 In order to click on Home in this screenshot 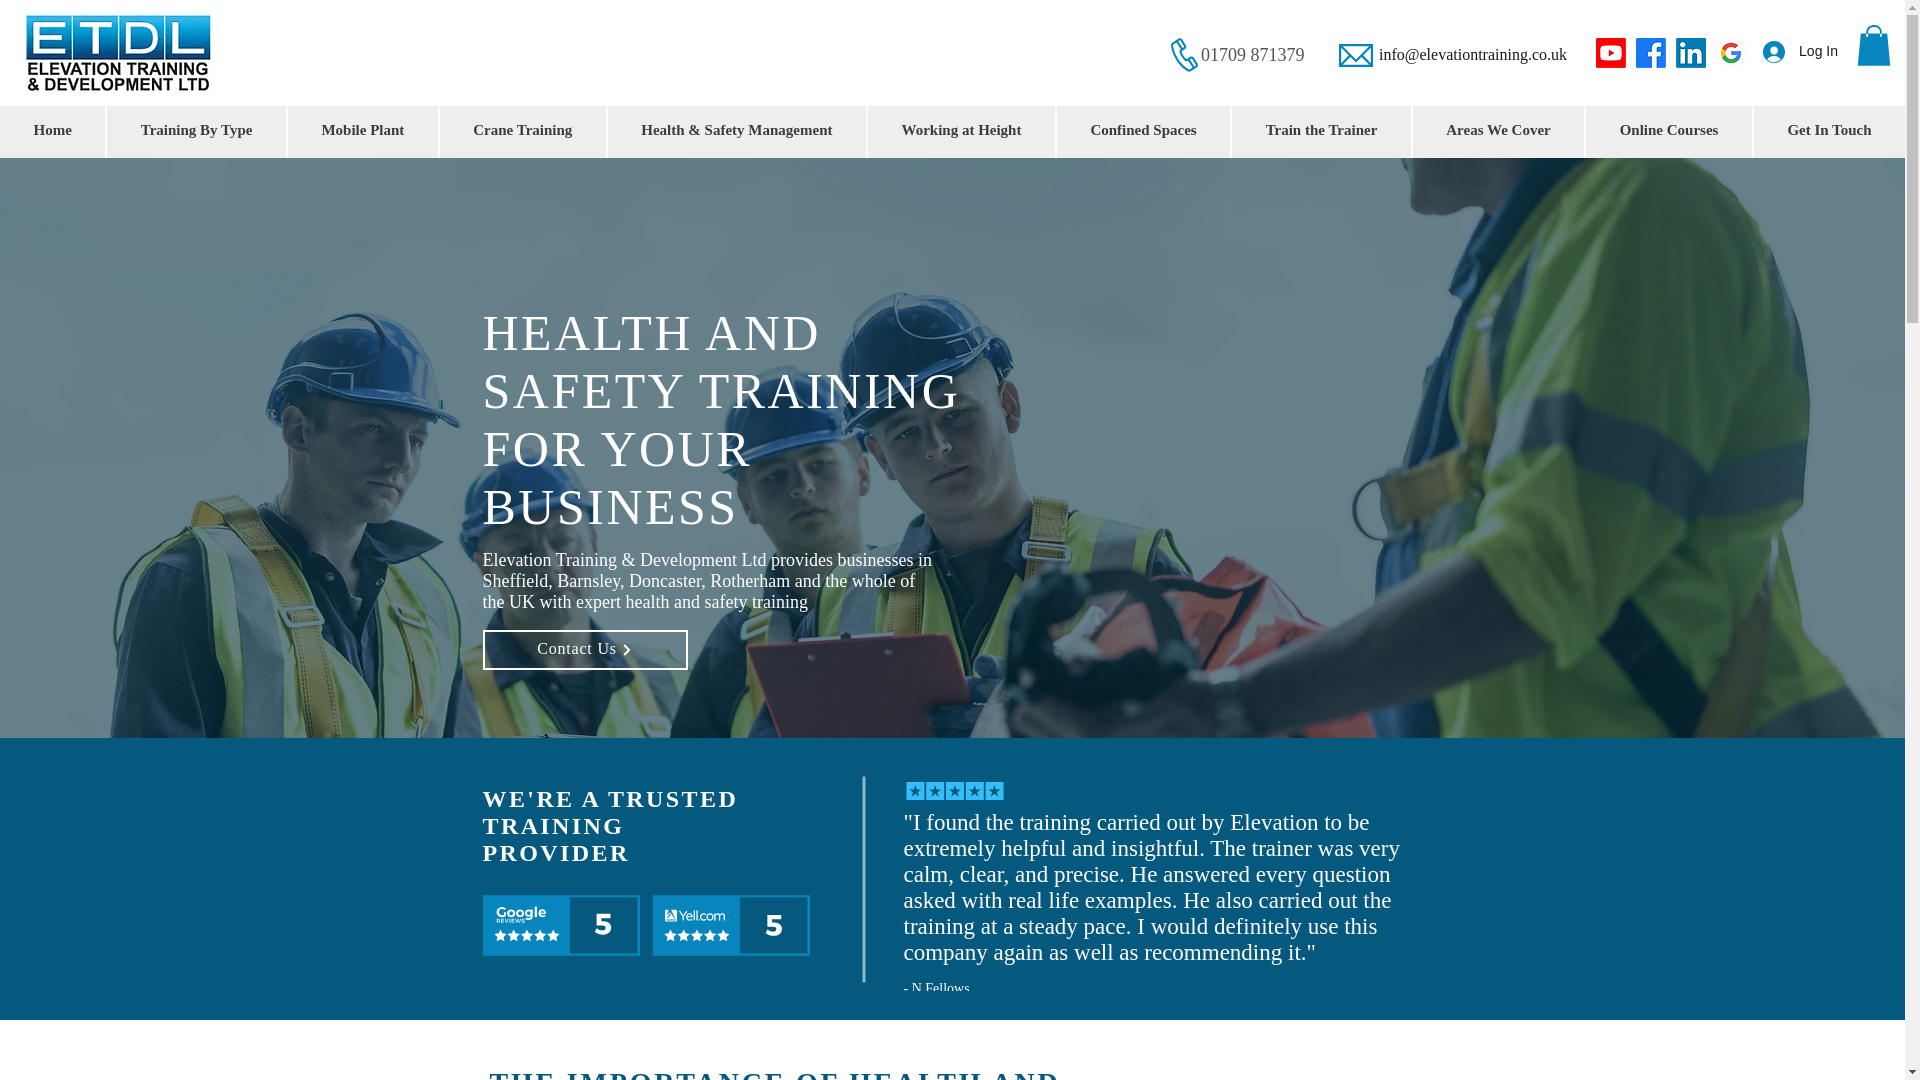, I will do `click(52, 131)`.